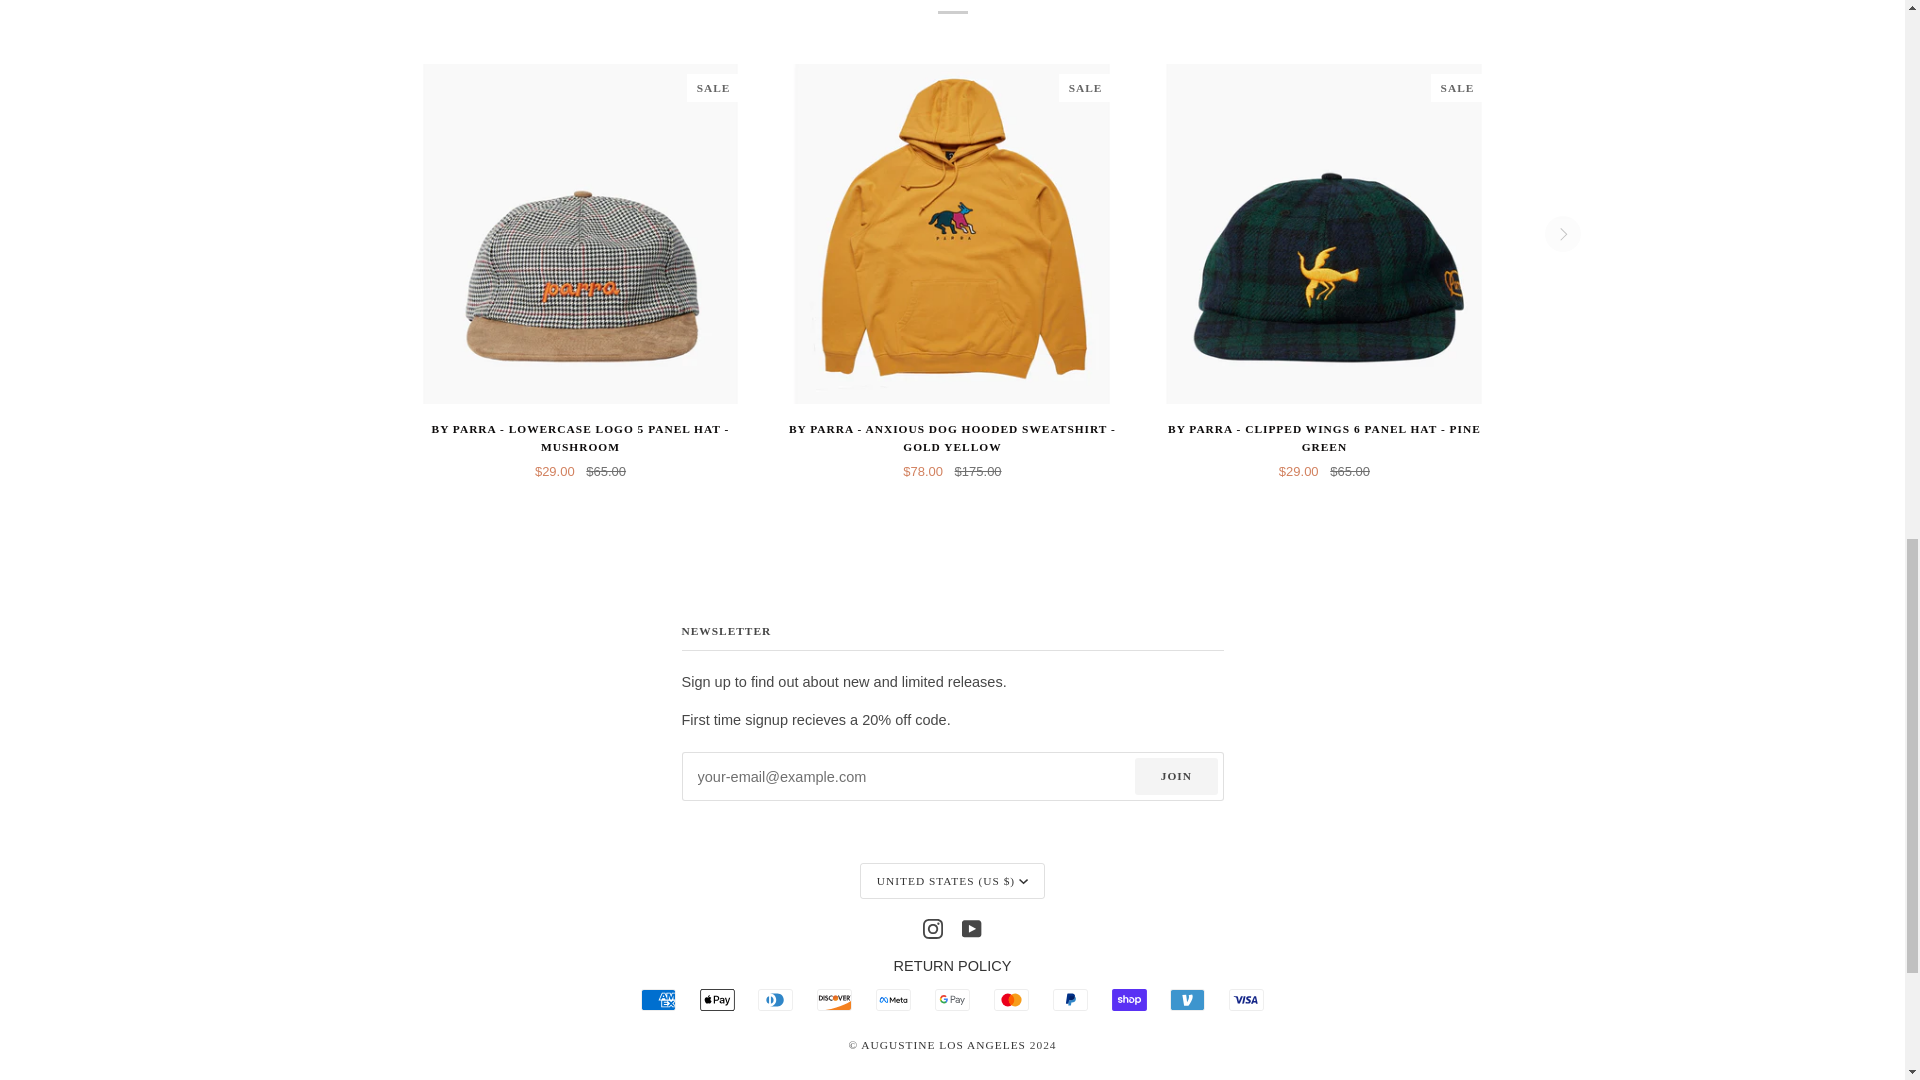 This screenshot has height=1080, width=1920. What do you see at coordinates (892, 1000) in the screenshot?
I see `META PAY` at bounding box center [892, 1000].